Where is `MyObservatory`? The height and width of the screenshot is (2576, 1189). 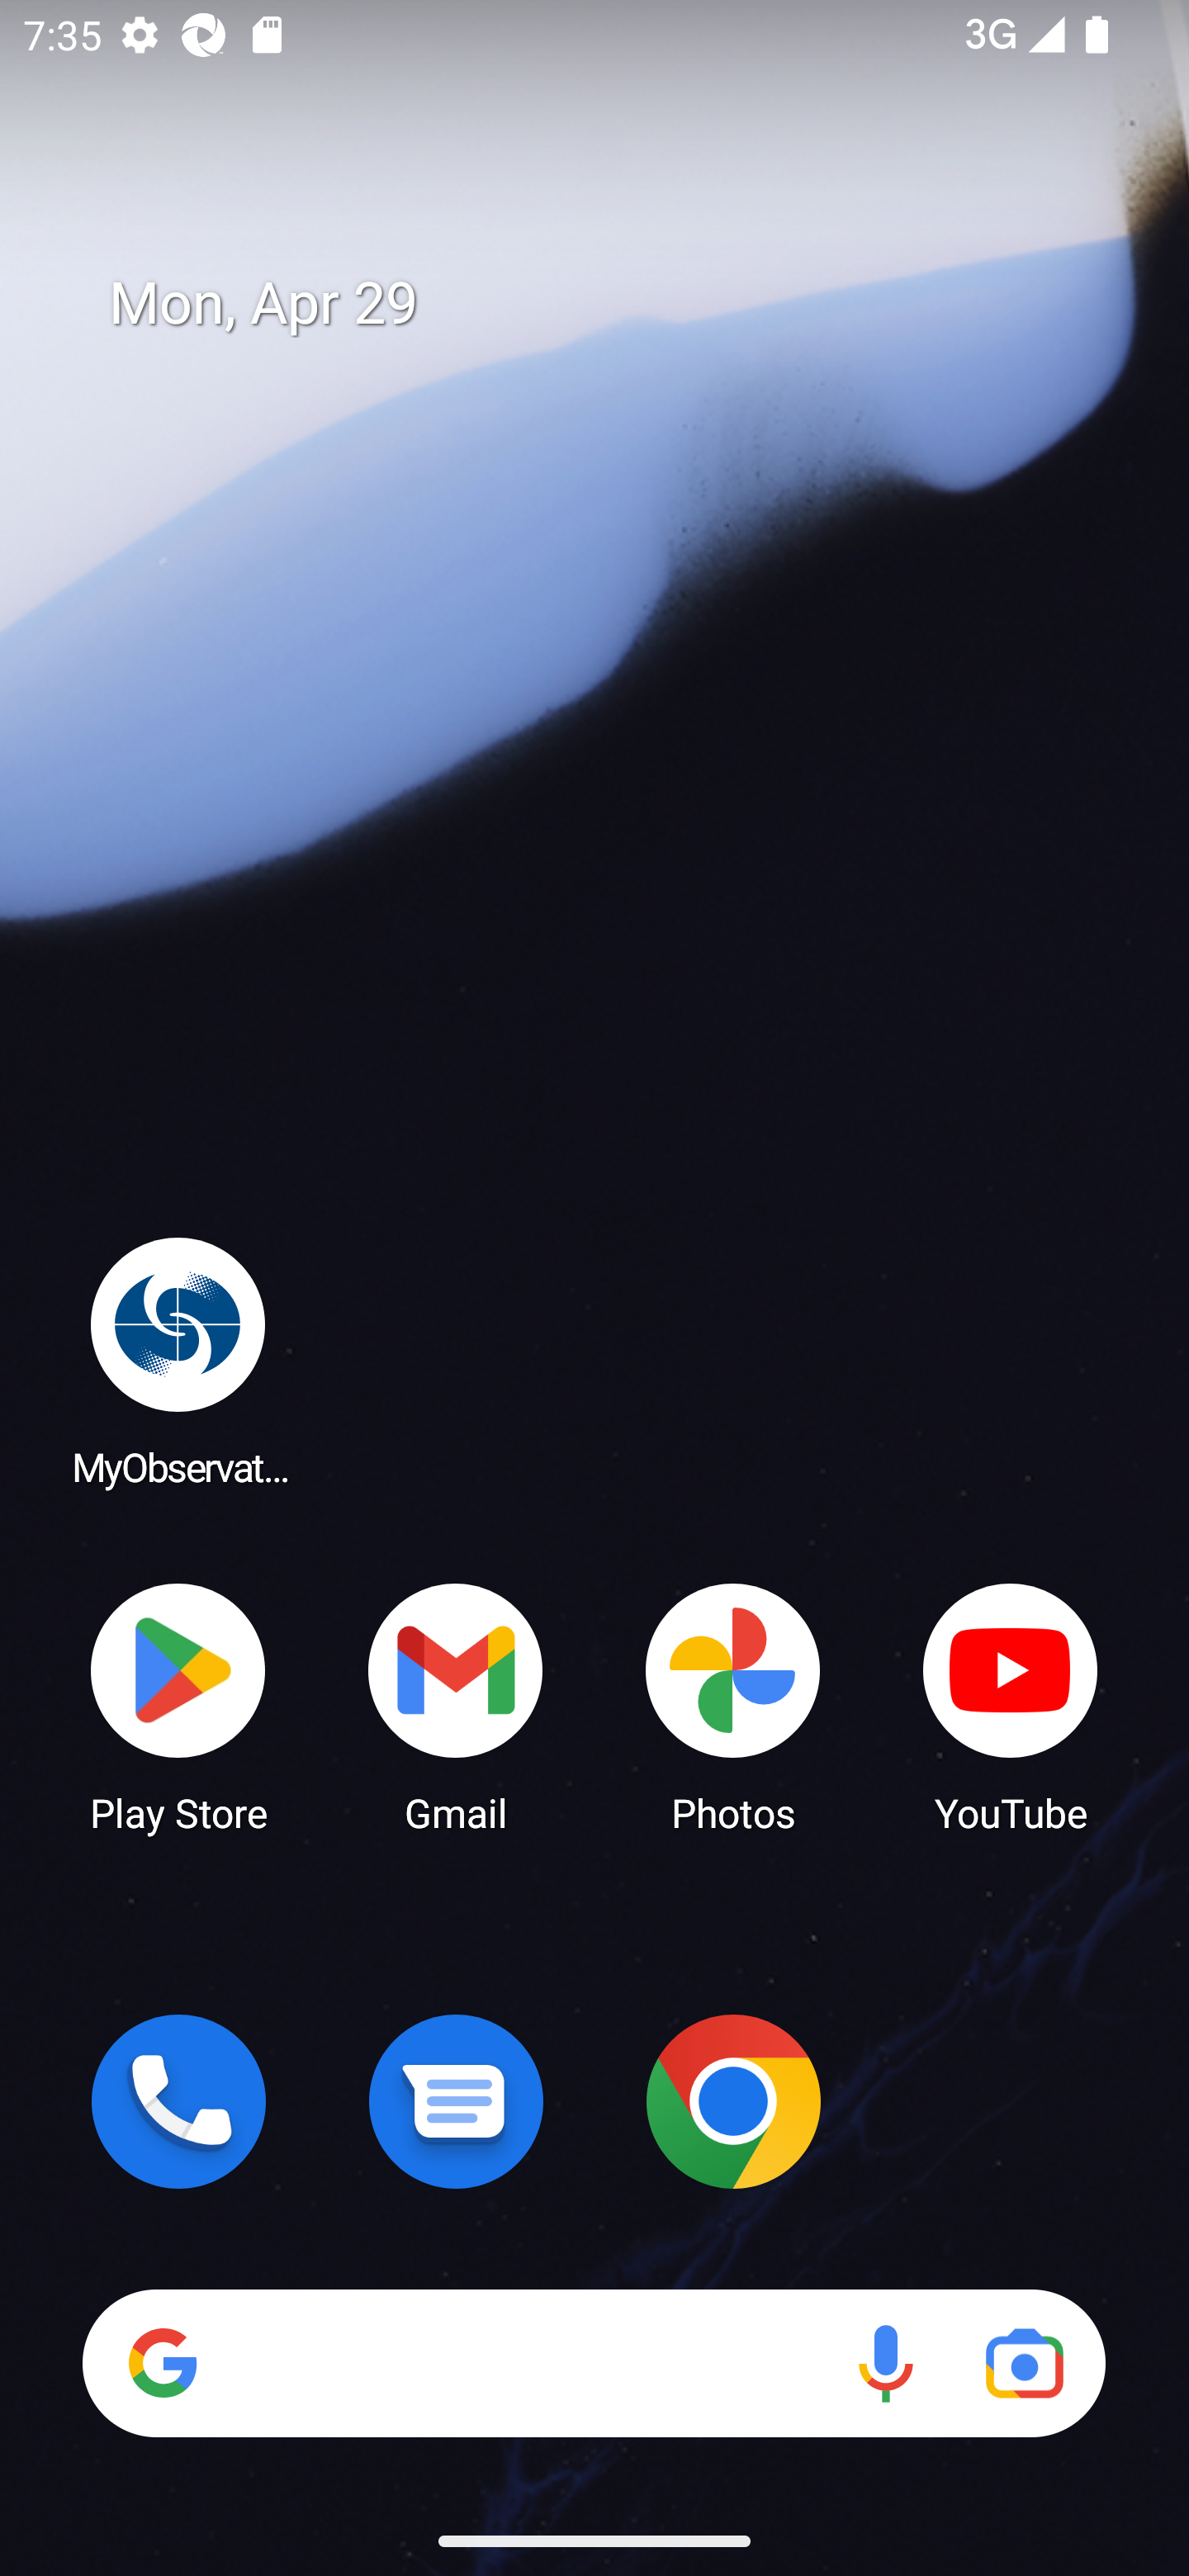 MyObservatory is located at coordinates (178, 1361).